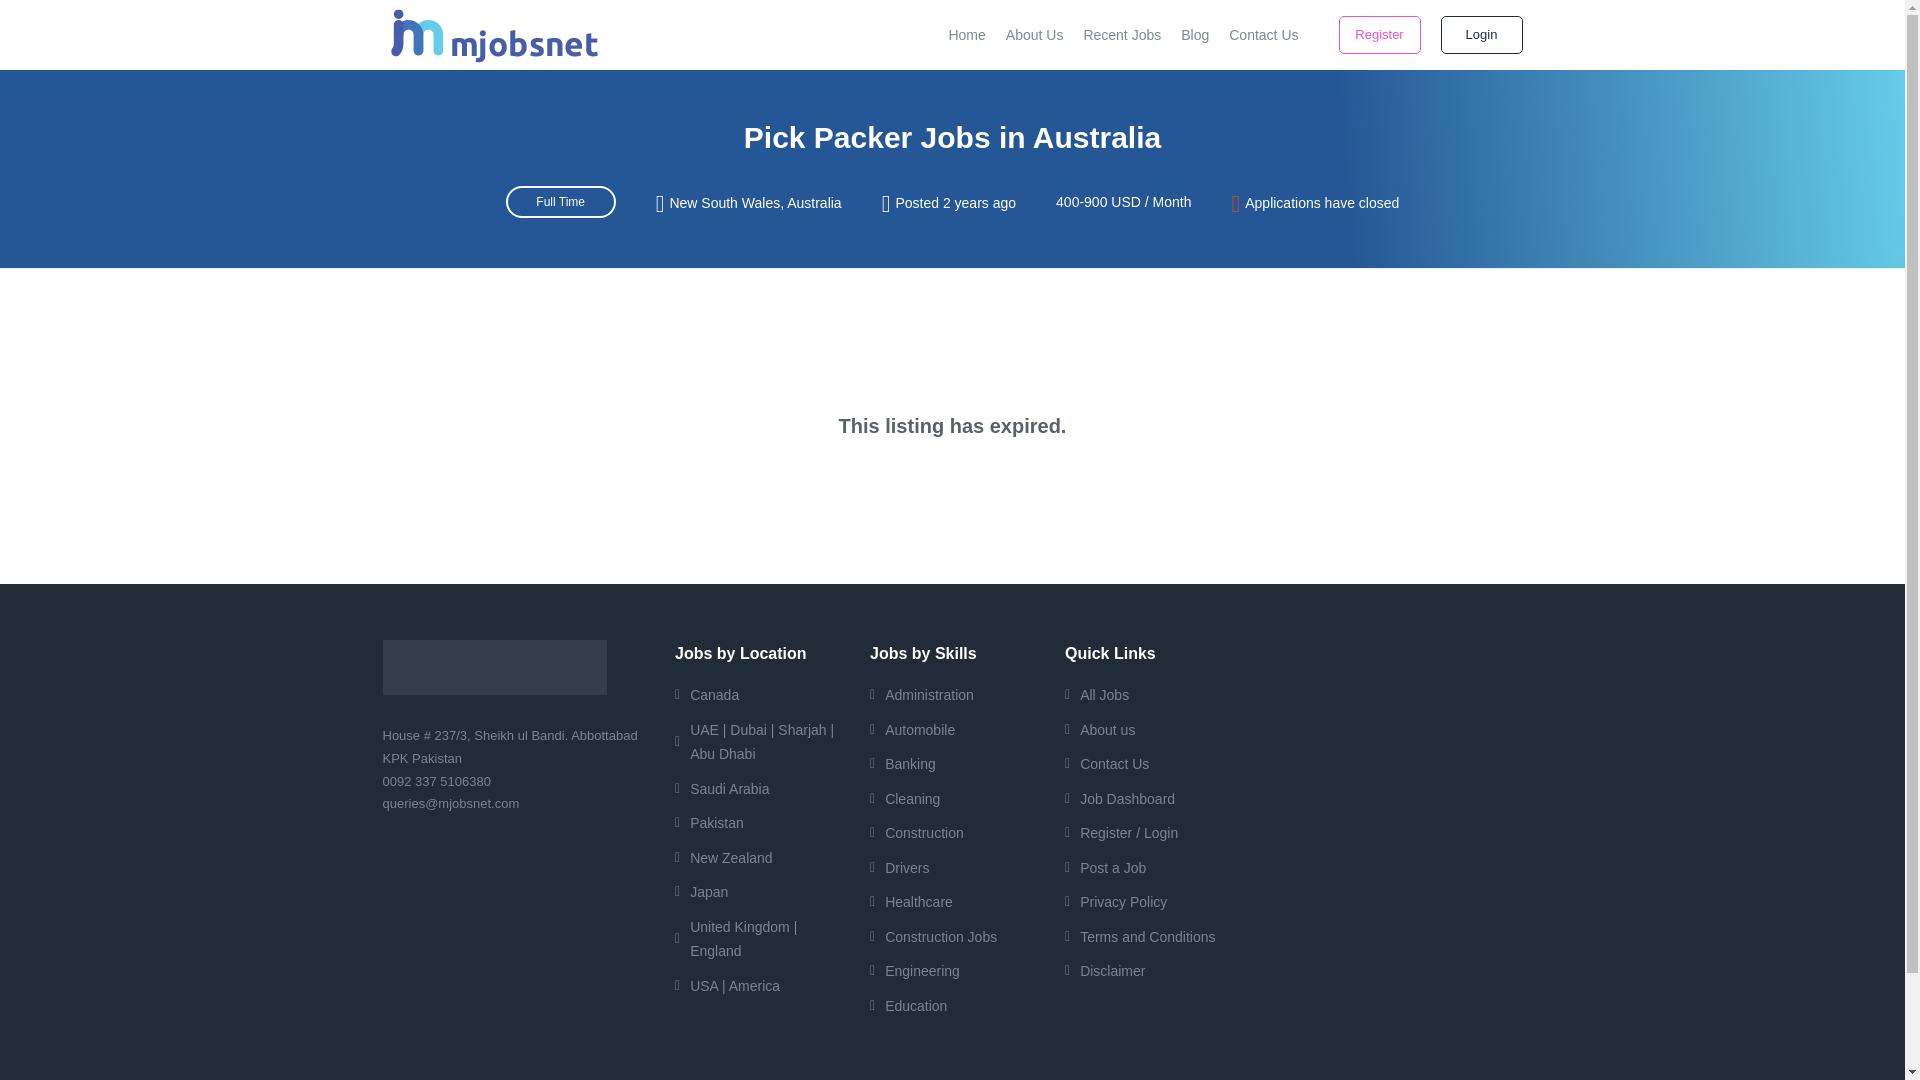 Image resolution: width=1920 pixels, height=1080 pixels. What do you see at coordinates (764, 823) in the screenshot?
I see `Pakistan` at bounding box center [764, 823].